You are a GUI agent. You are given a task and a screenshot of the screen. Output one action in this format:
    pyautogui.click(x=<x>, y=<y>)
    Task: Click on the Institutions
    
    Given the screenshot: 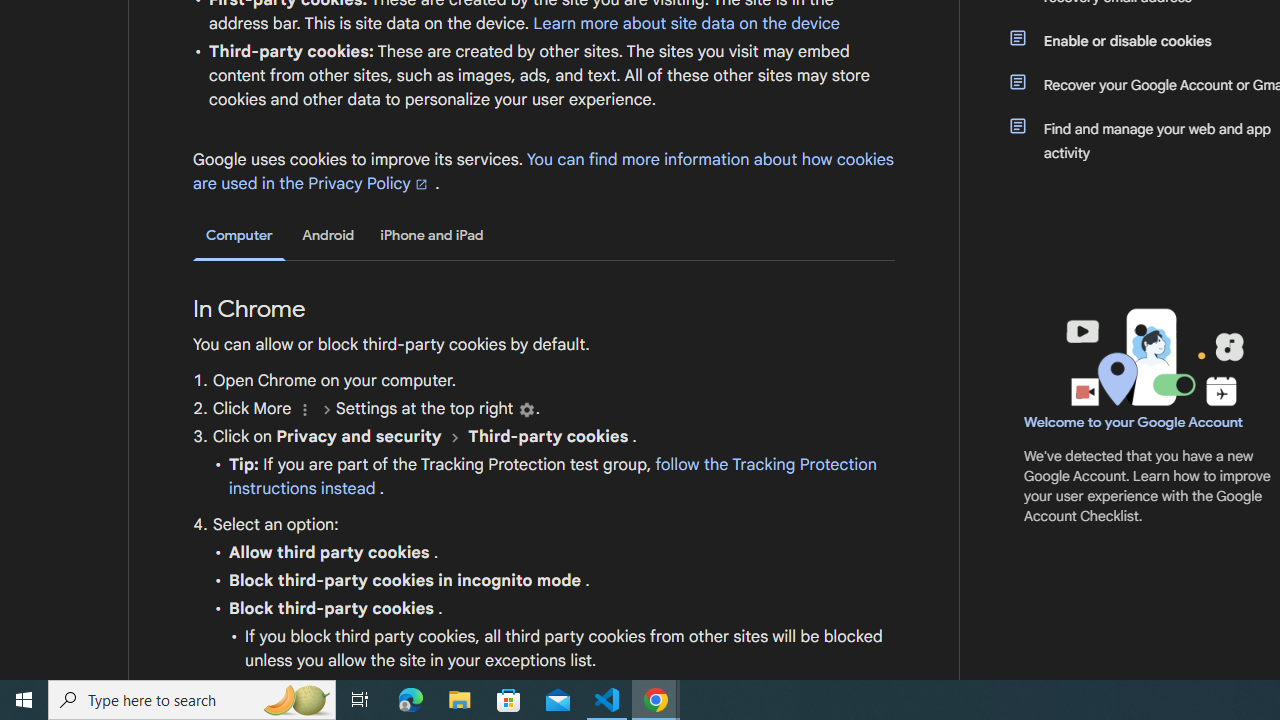 What is the action you would take?
    pyautogui.click(x=526, y=410)
    